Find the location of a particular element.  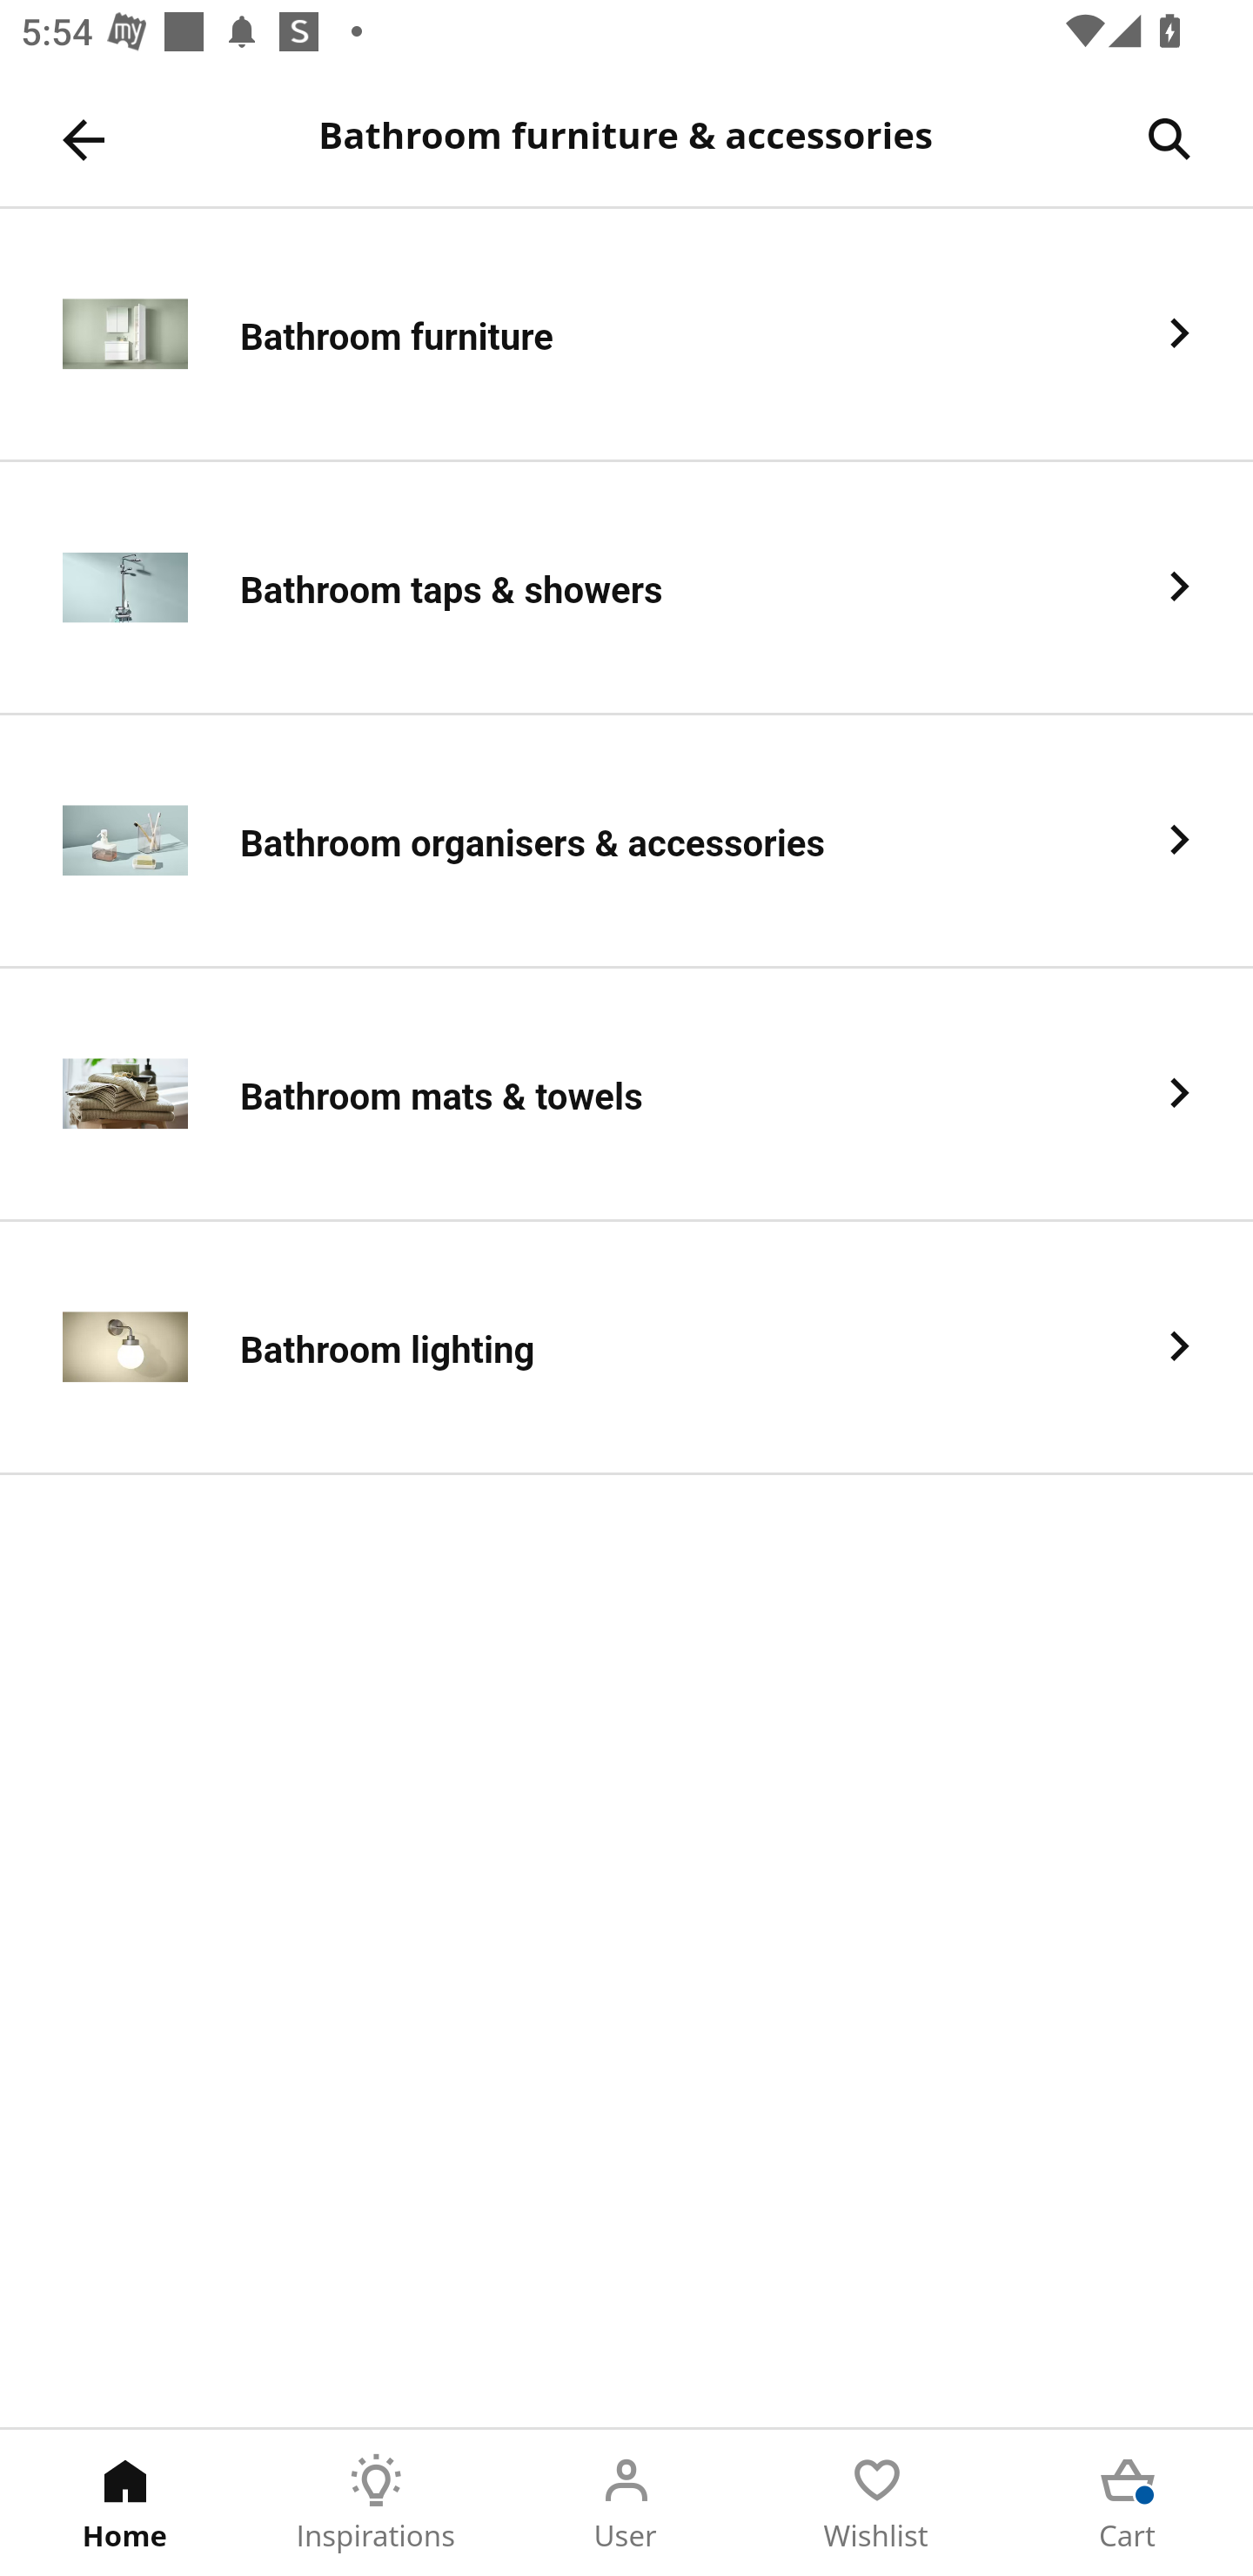

Home
Tab 1 of 5 is located at coordinates (125, 2503).